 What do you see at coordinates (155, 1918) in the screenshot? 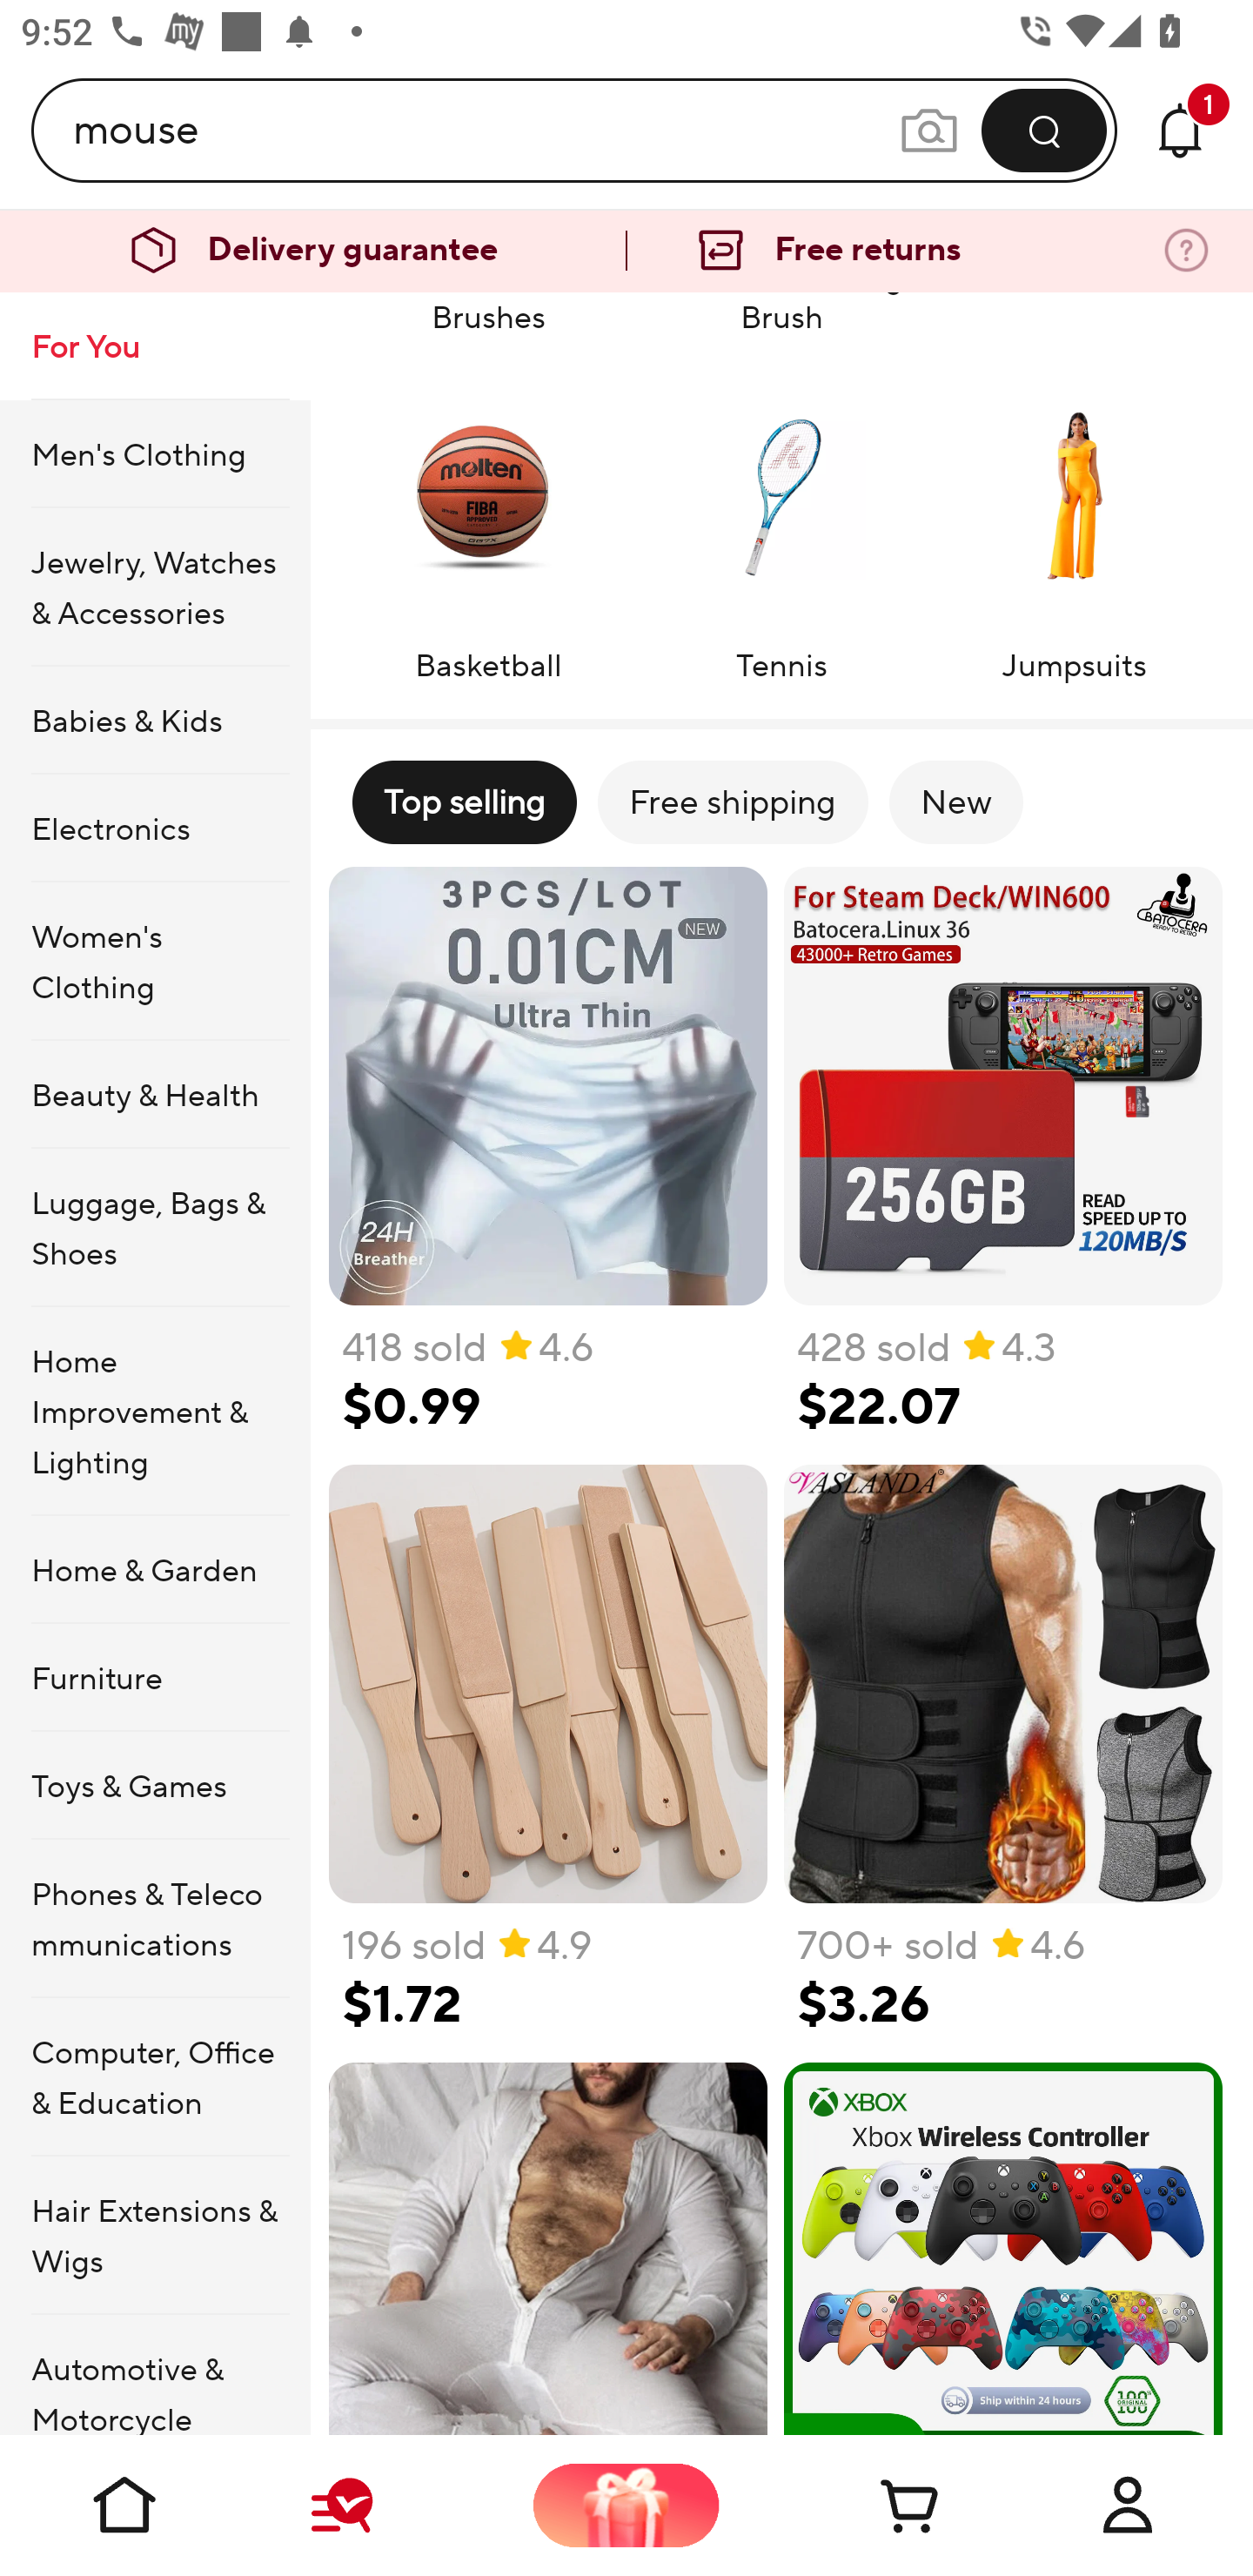
I see `Phones & Telecommunications` at bounding box center [155, 1918].